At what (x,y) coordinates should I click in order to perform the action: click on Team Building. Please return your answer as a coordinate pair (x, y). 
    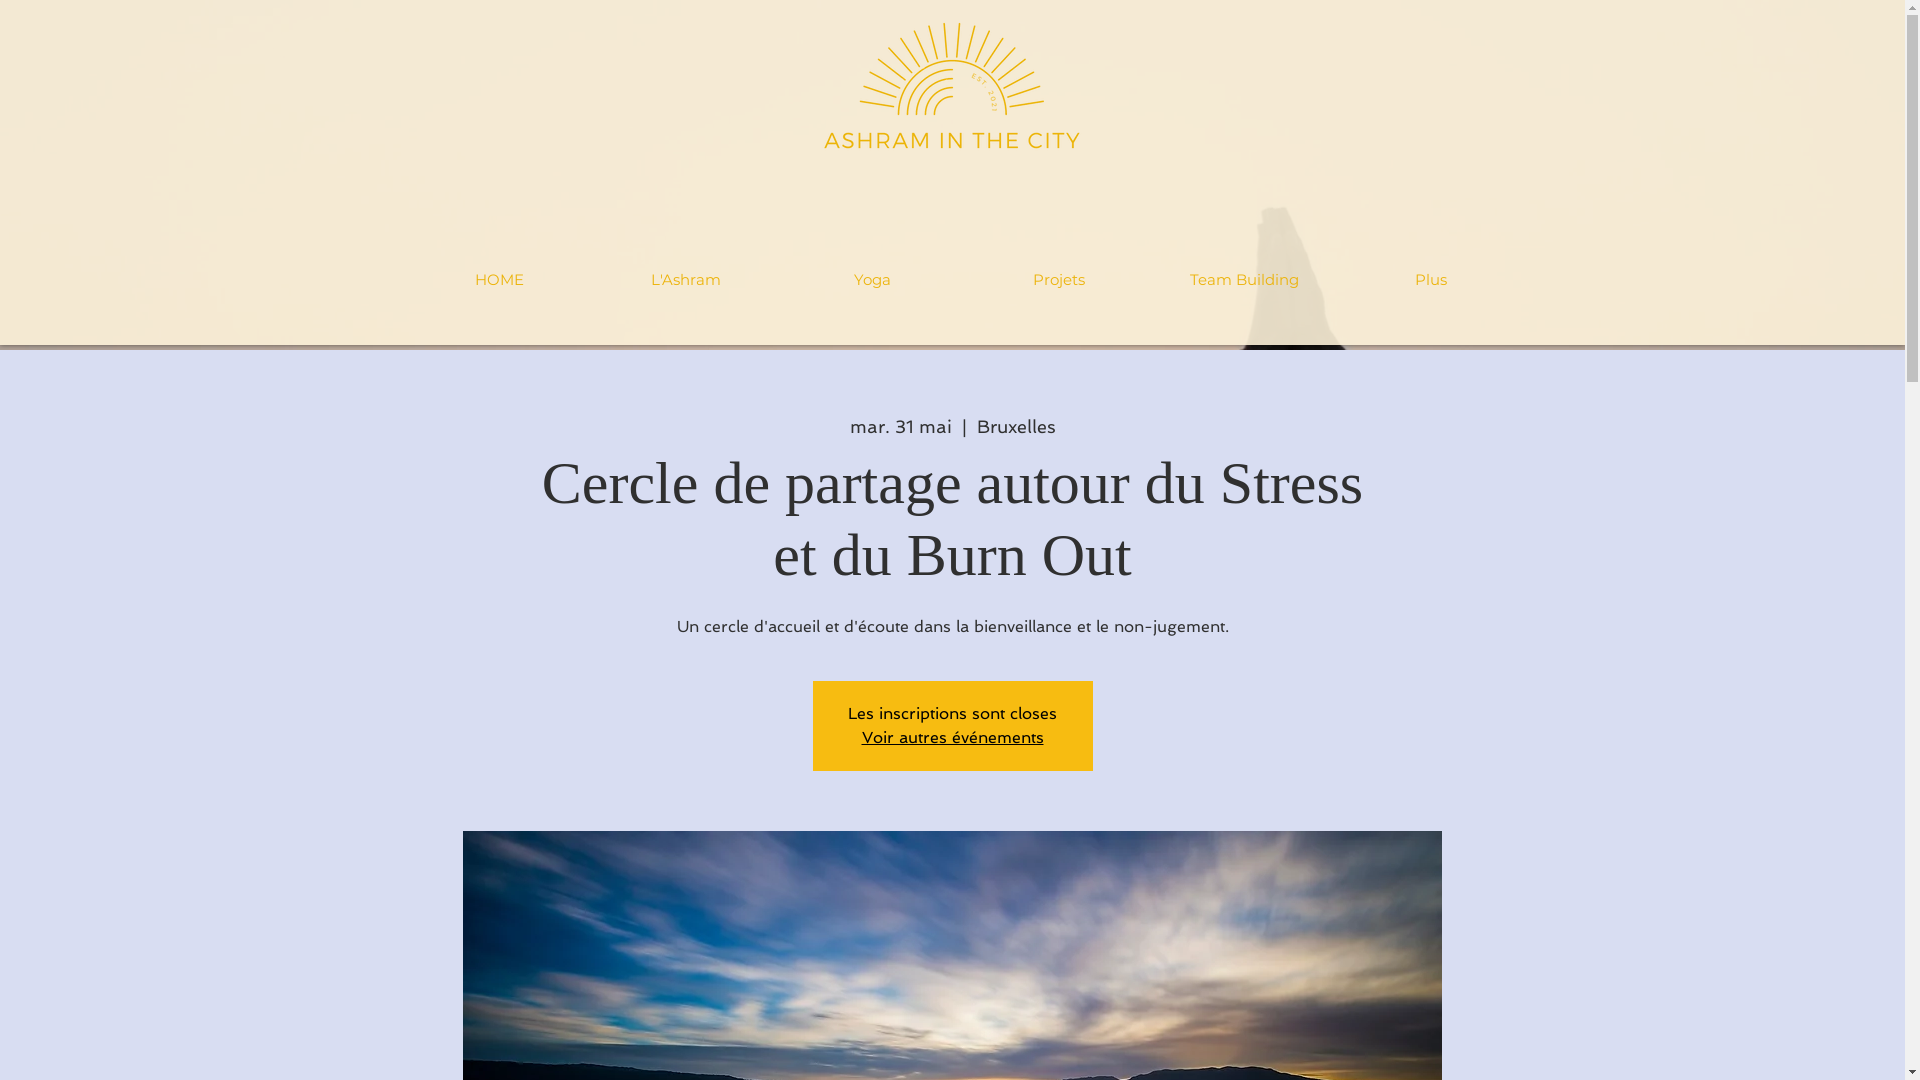
    Looking at the image, I should click on (1245, 280).